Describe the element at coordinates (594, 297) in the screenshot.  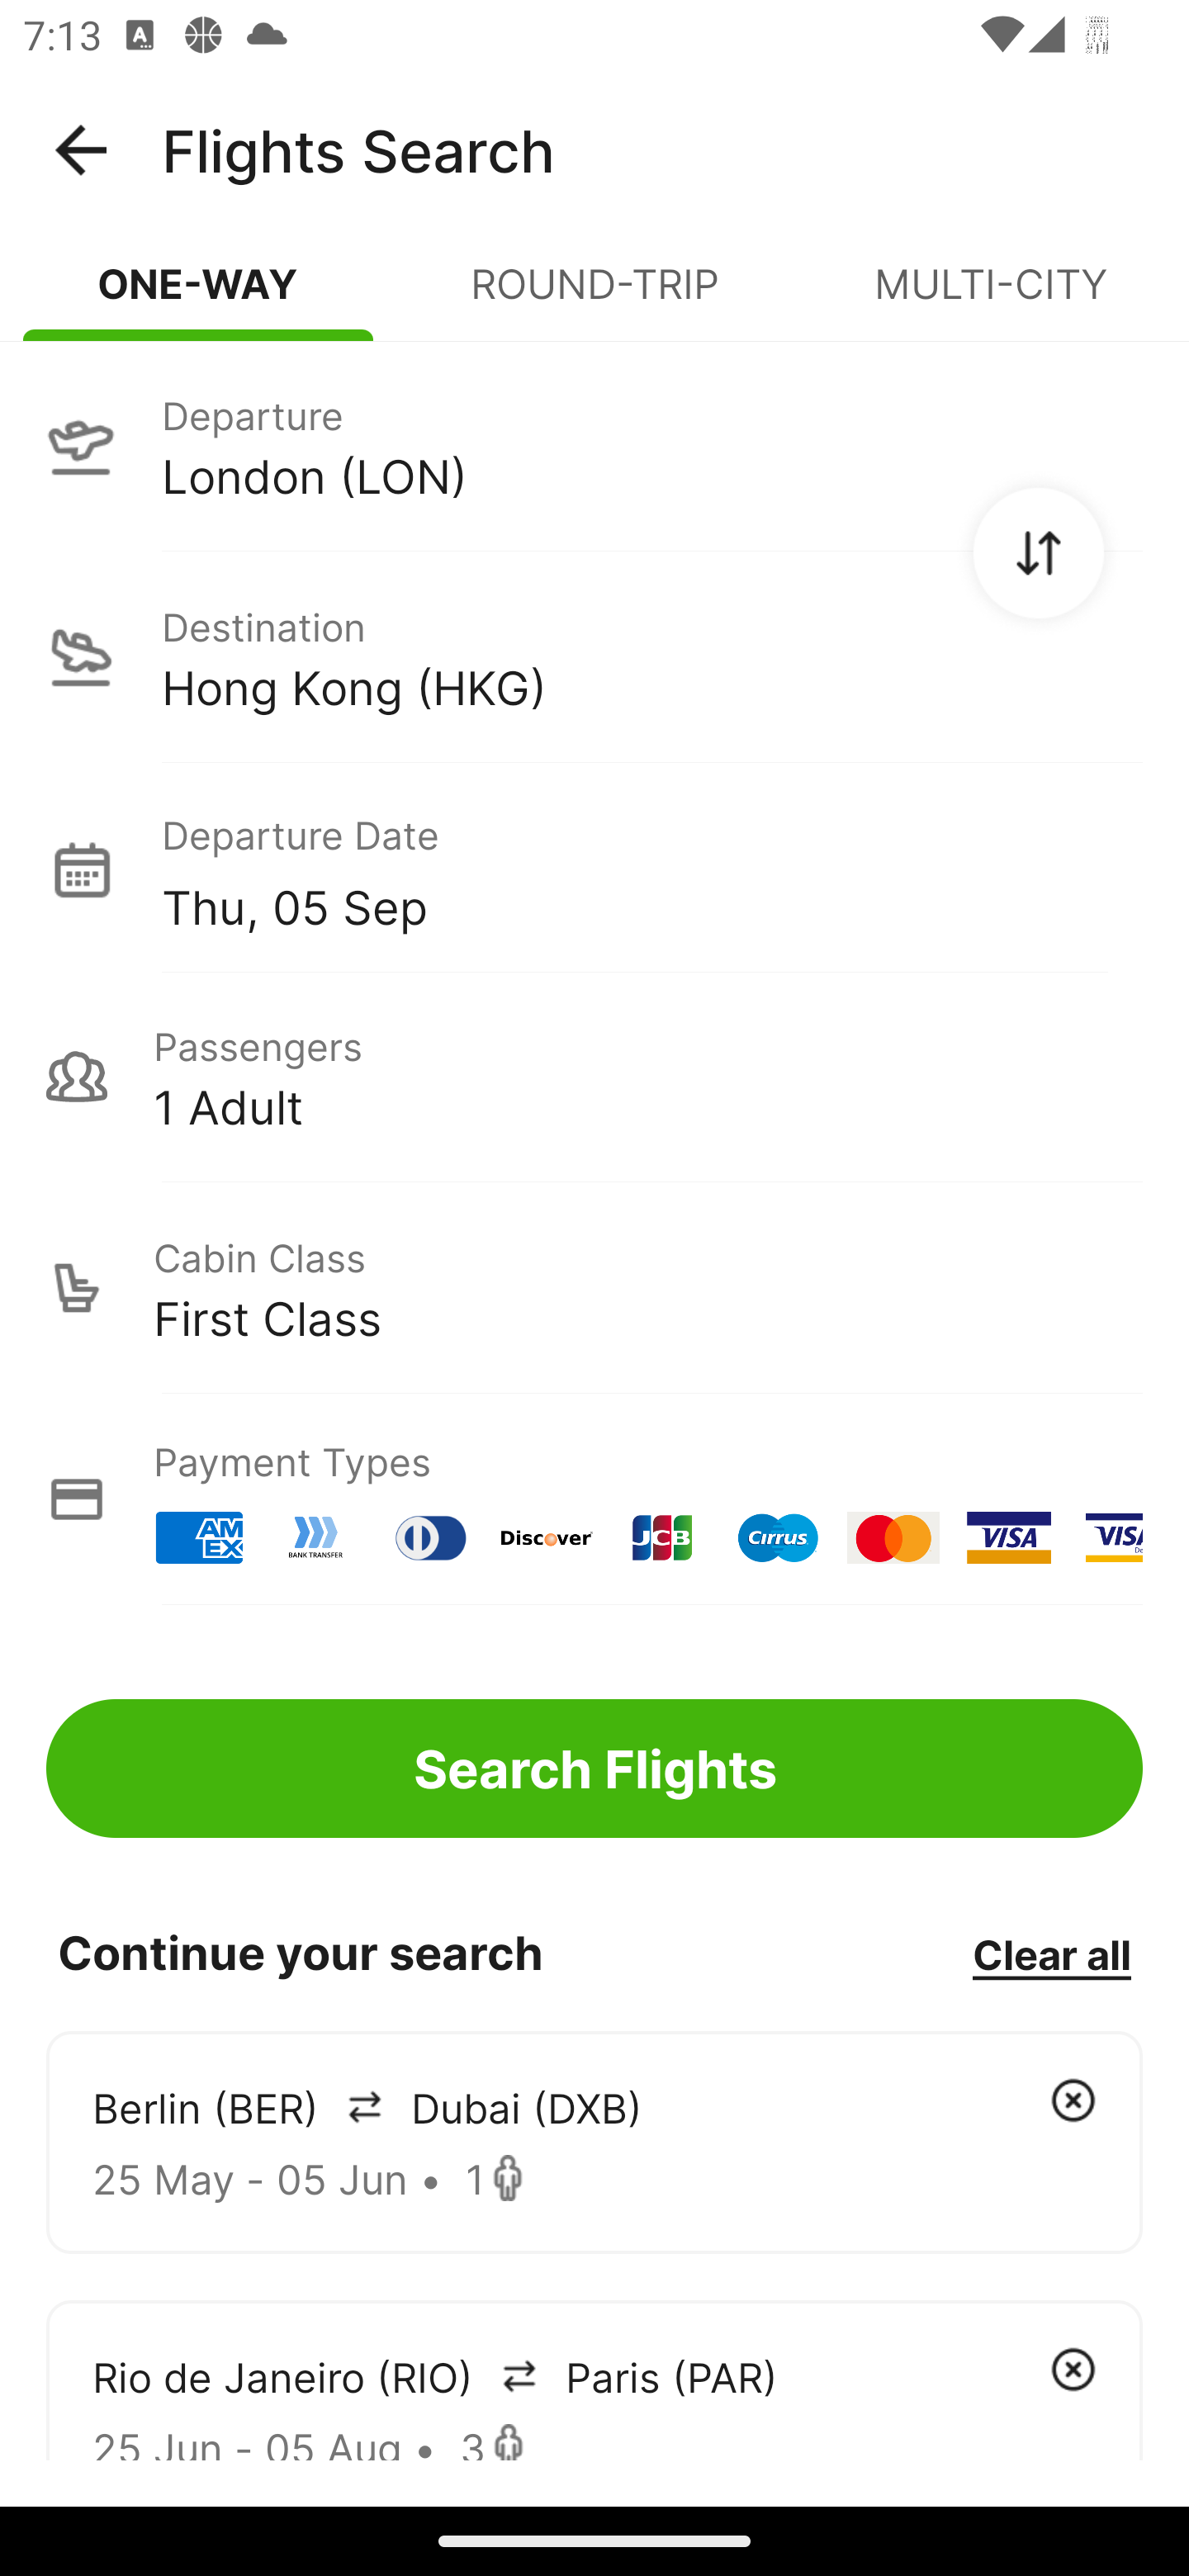
I see `ROUND-TRIP` at that location.